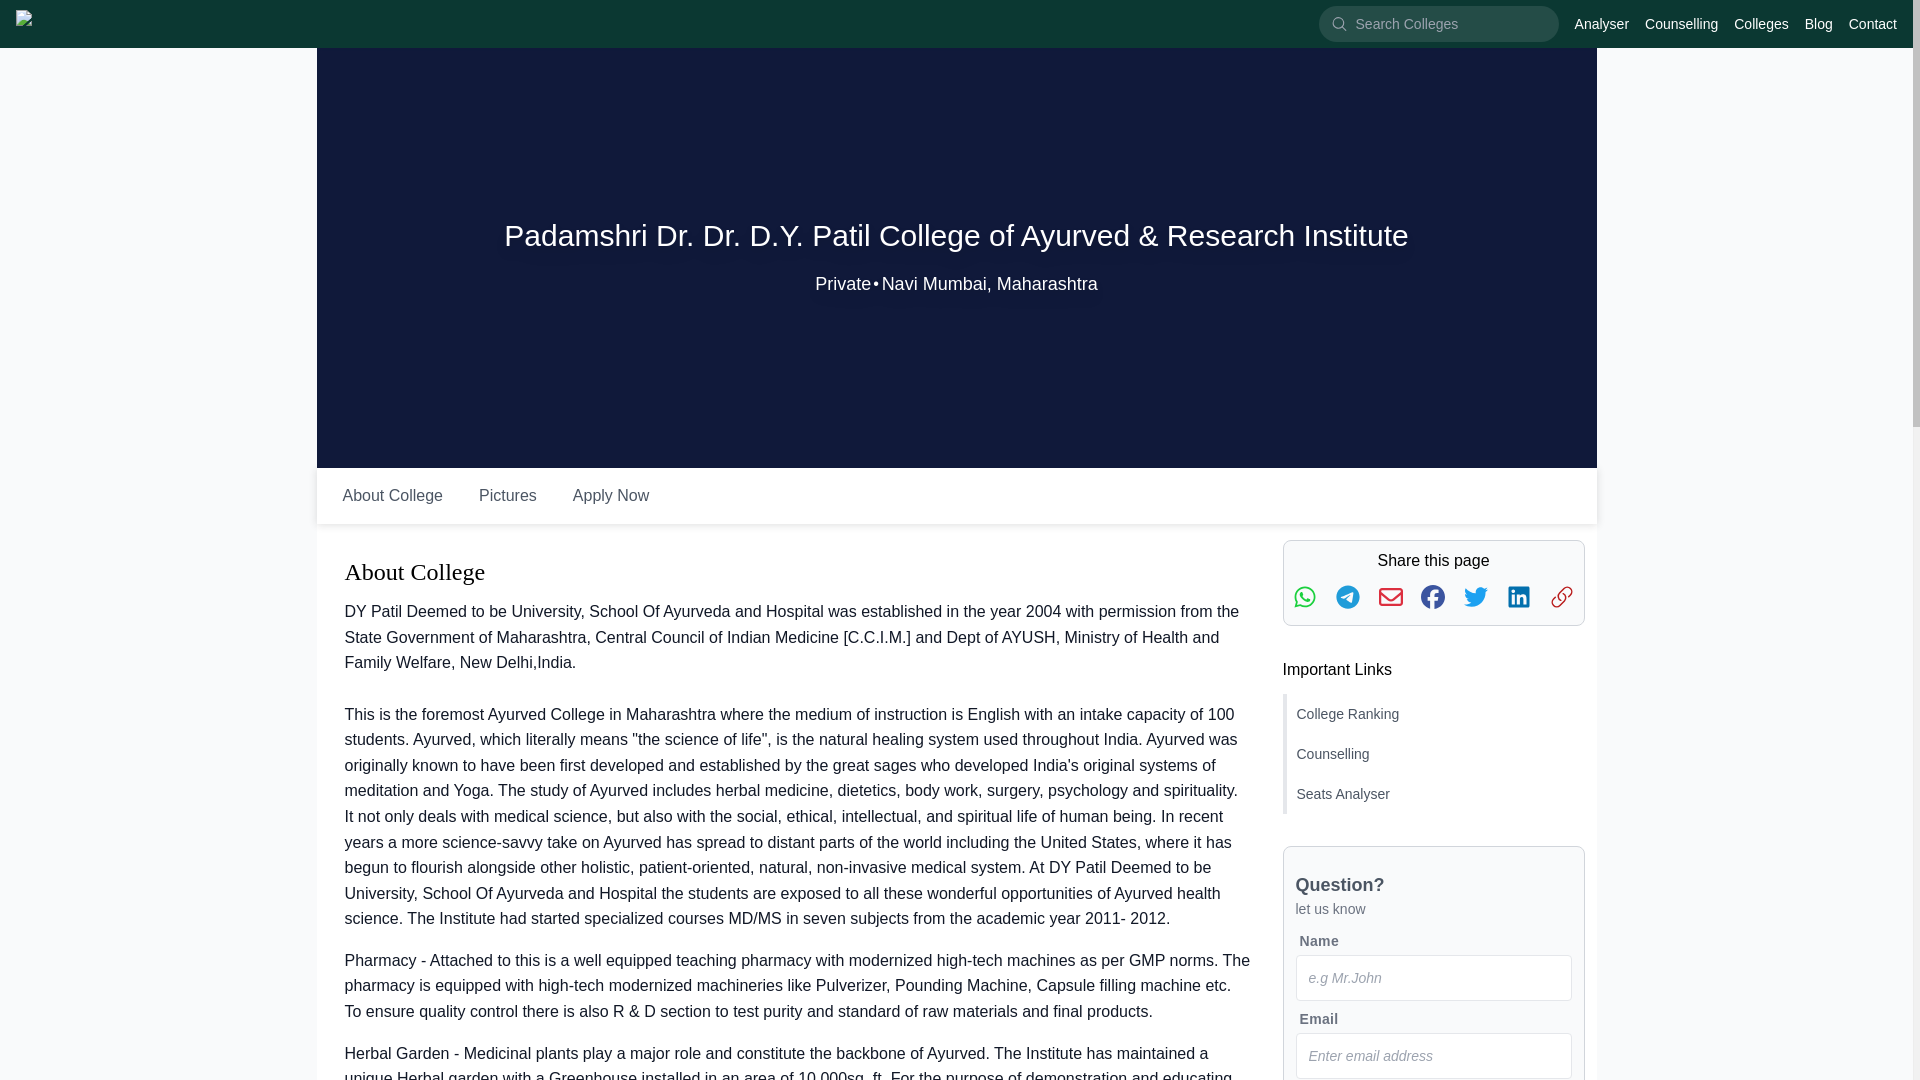  I want to click on Counselling, so click(1682, 24).